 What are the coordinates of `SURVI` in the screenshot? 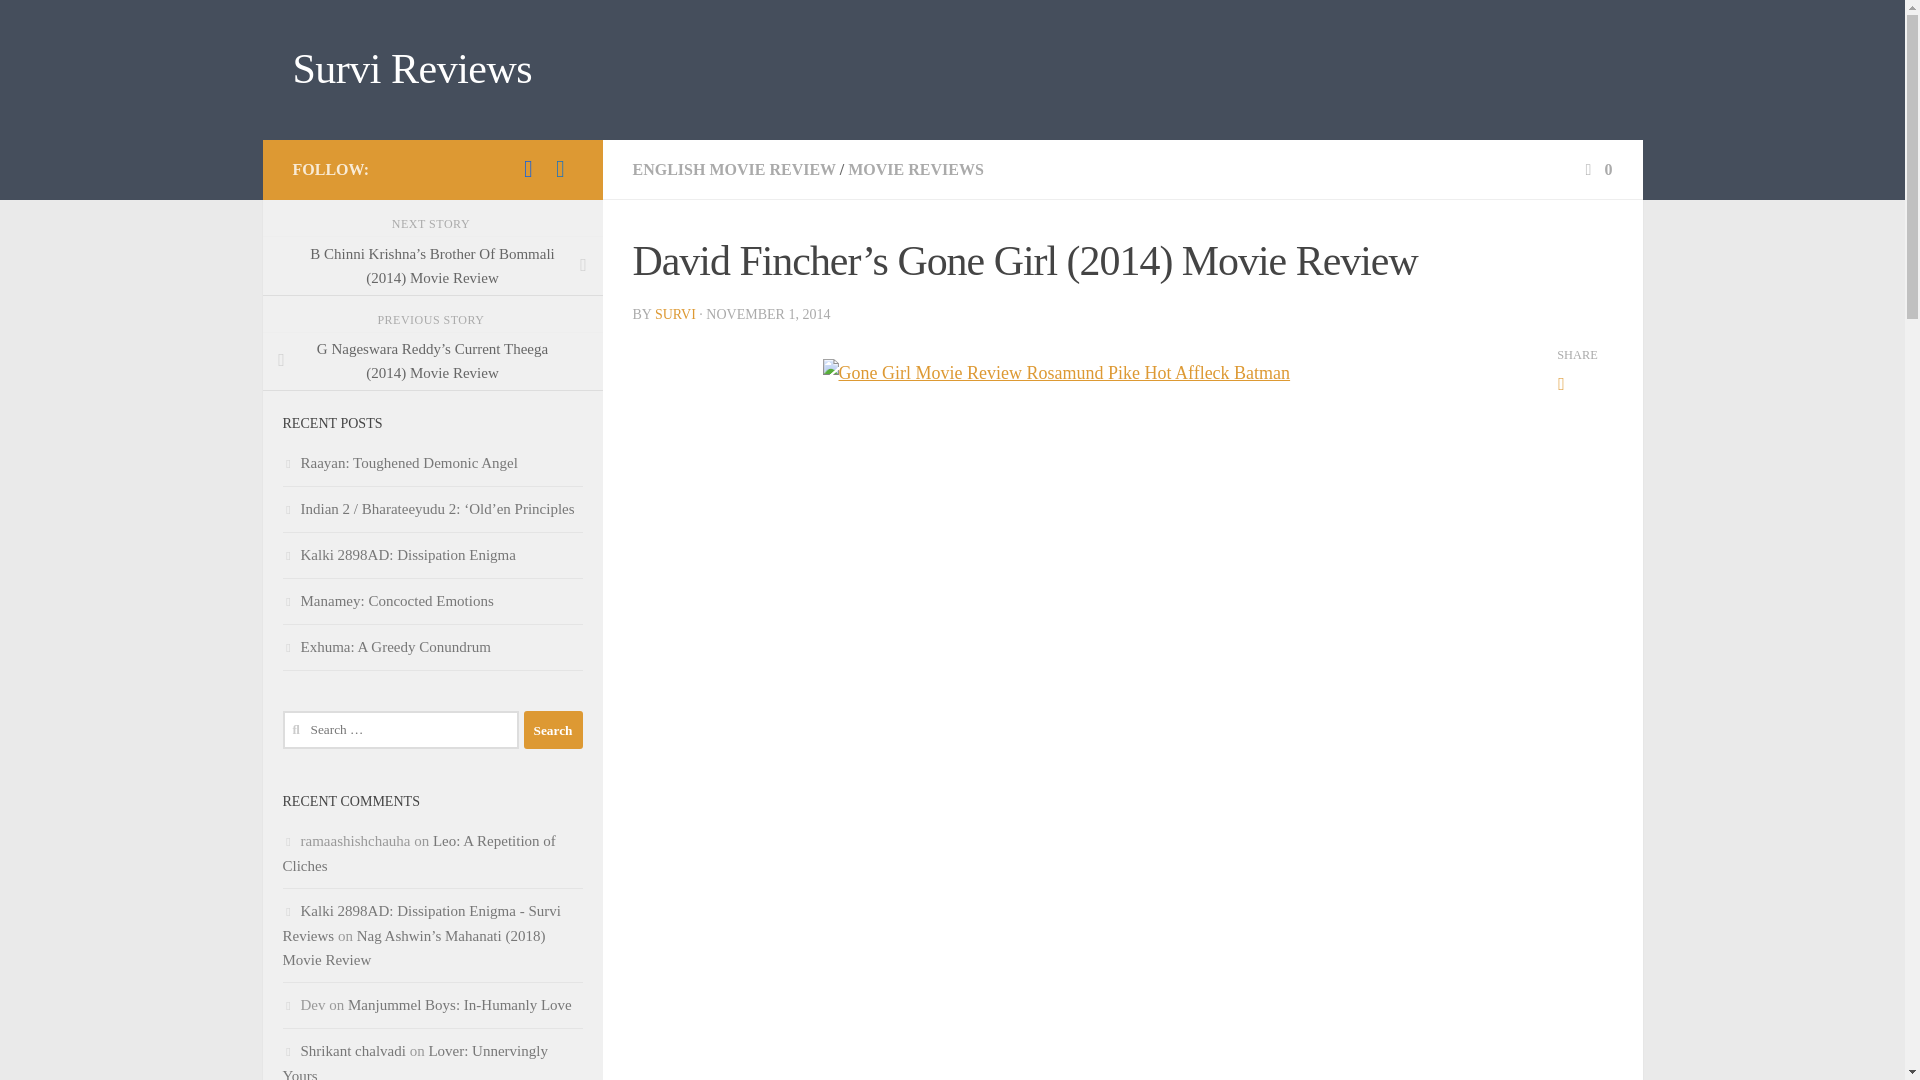 It's located at (674, 314).